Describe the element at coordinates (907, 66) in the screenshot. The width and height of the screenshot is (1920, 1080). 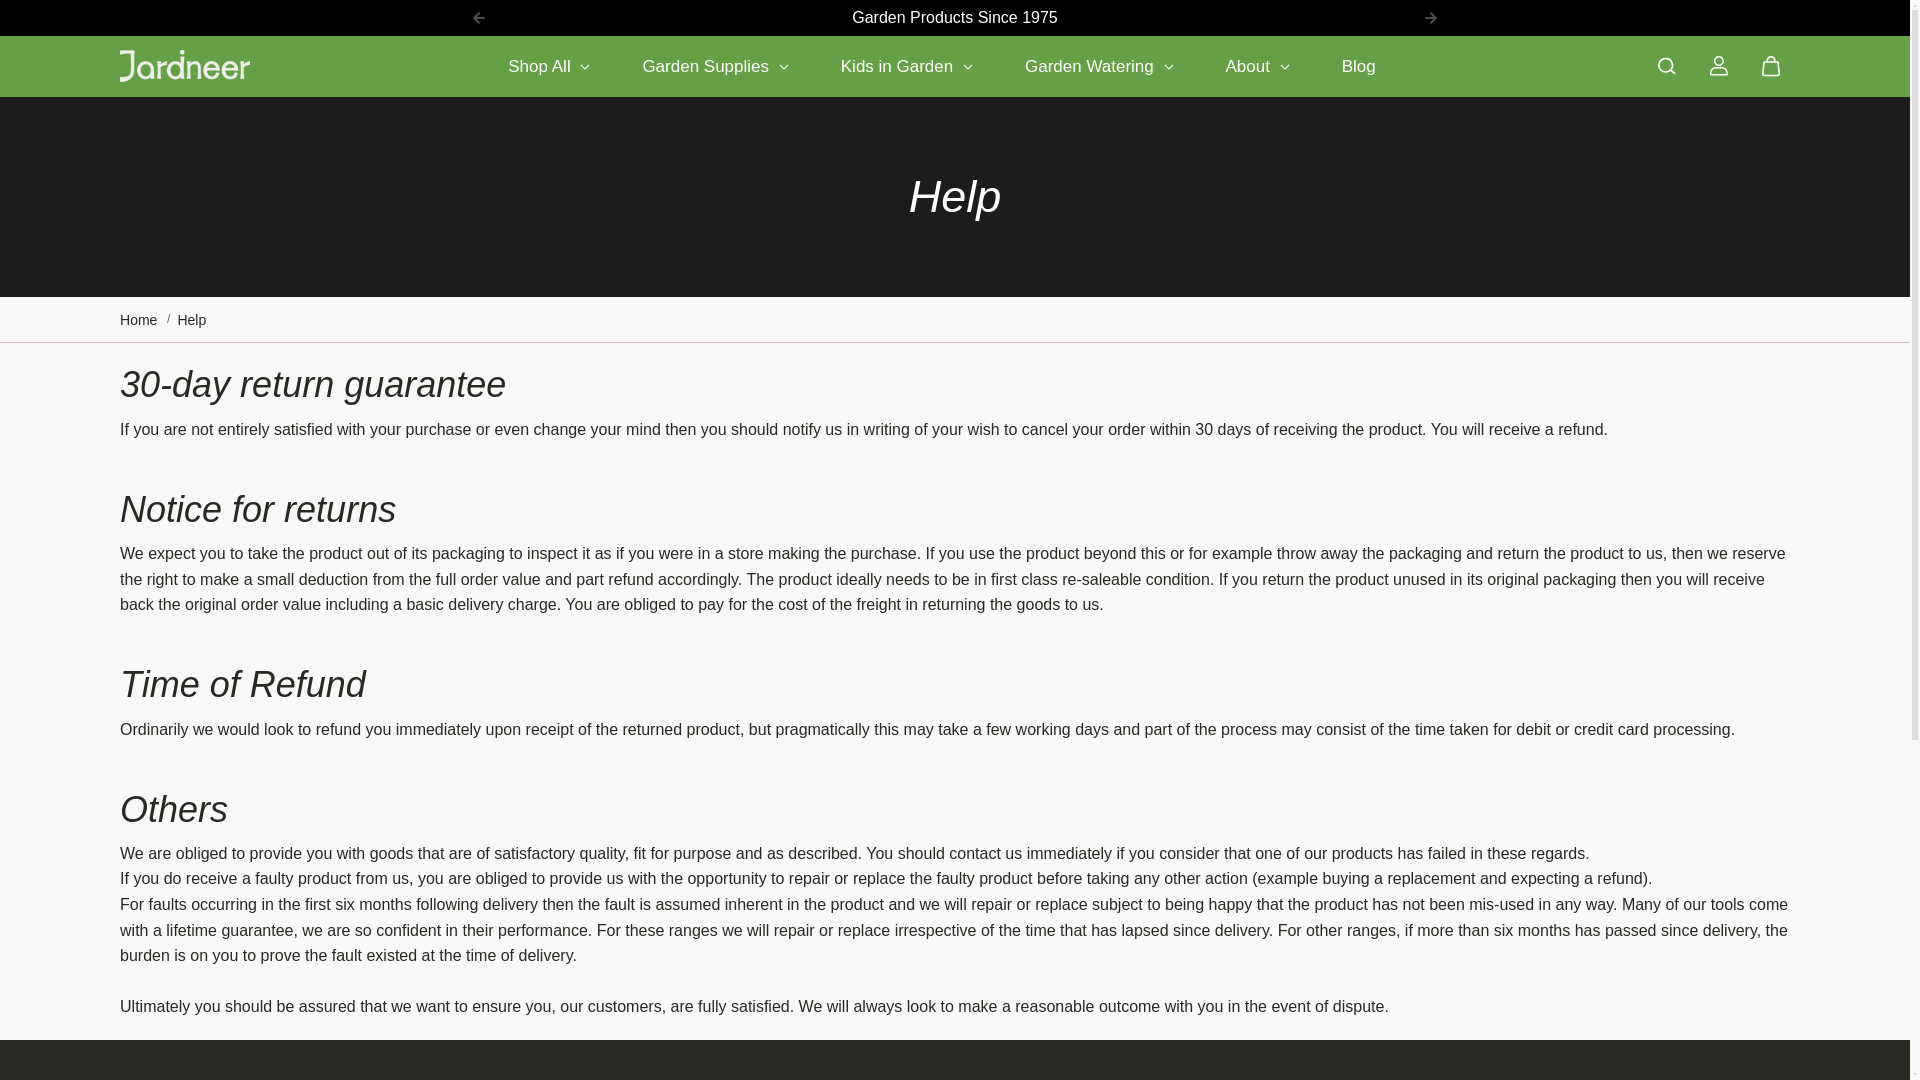
I see `Kids in Garden` at that location.